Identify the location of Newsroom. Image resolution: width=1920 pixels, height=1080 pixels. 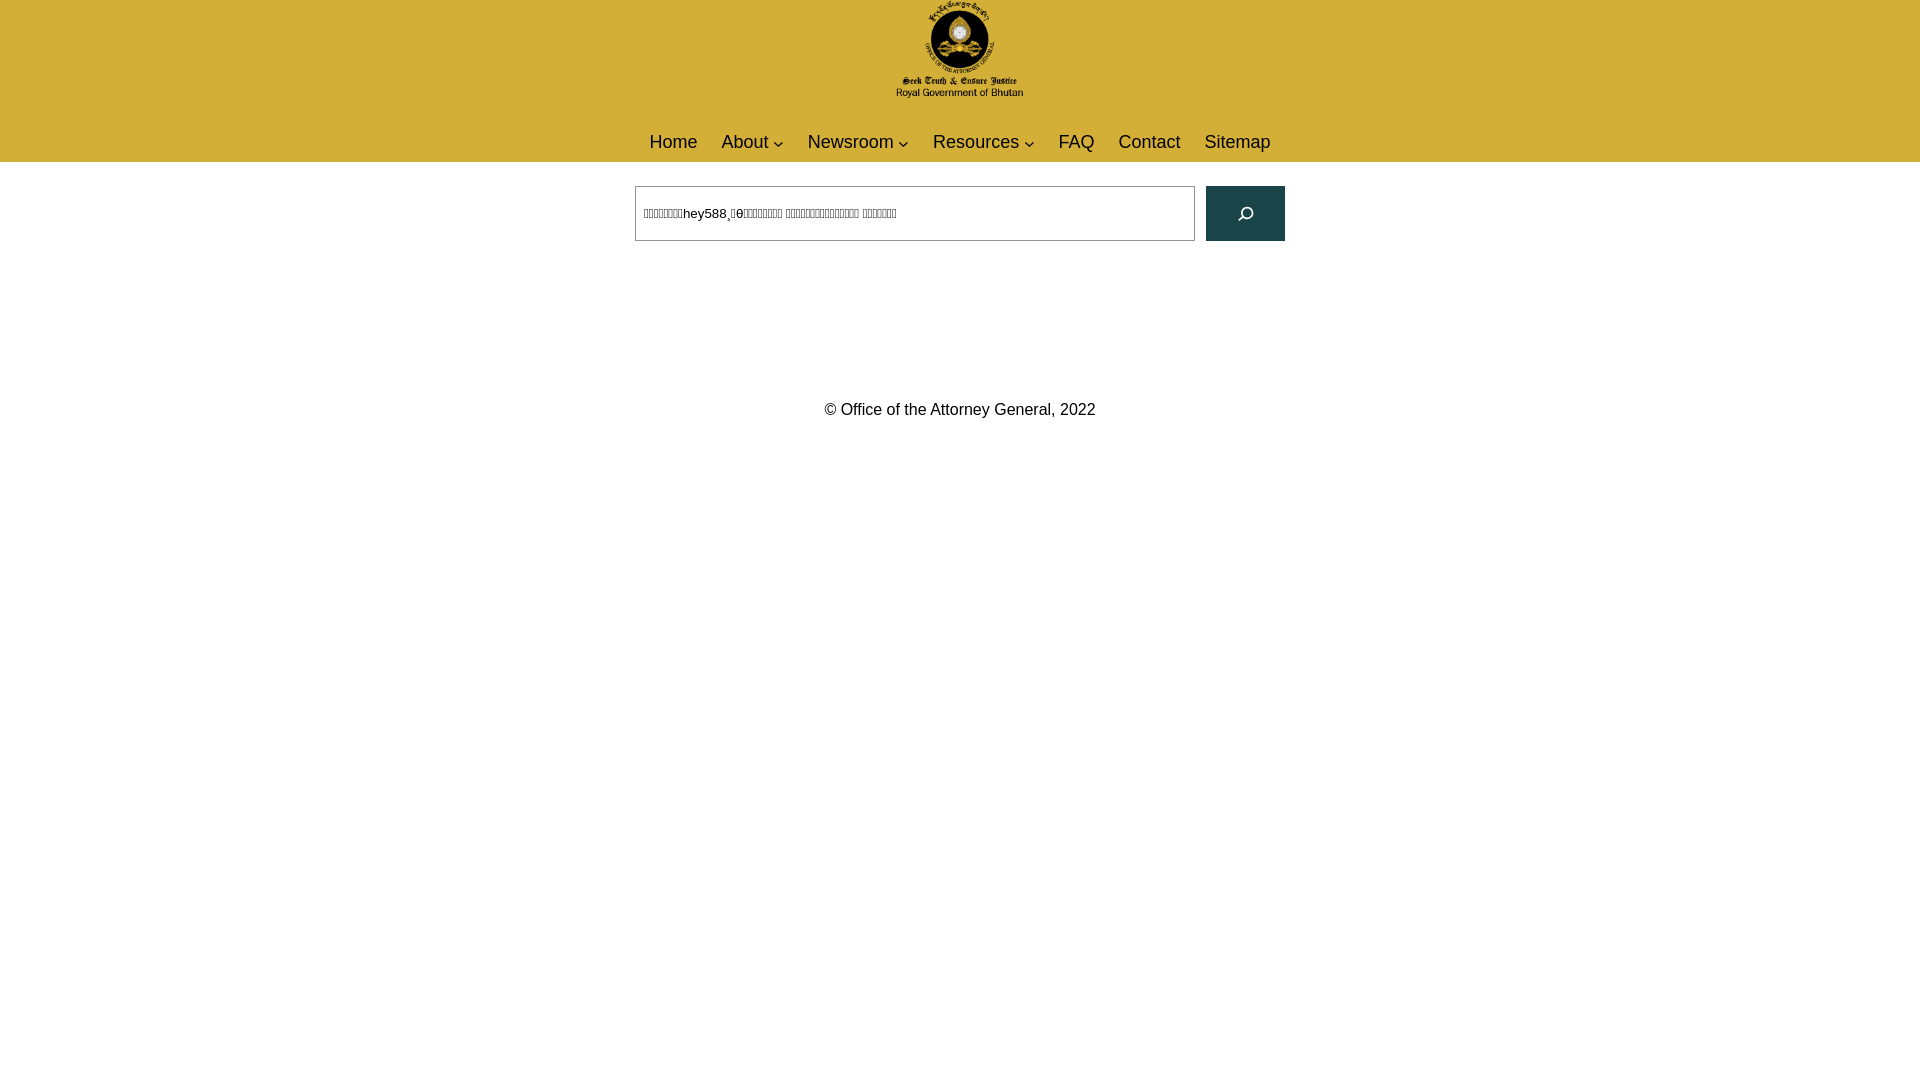
(851, 143).